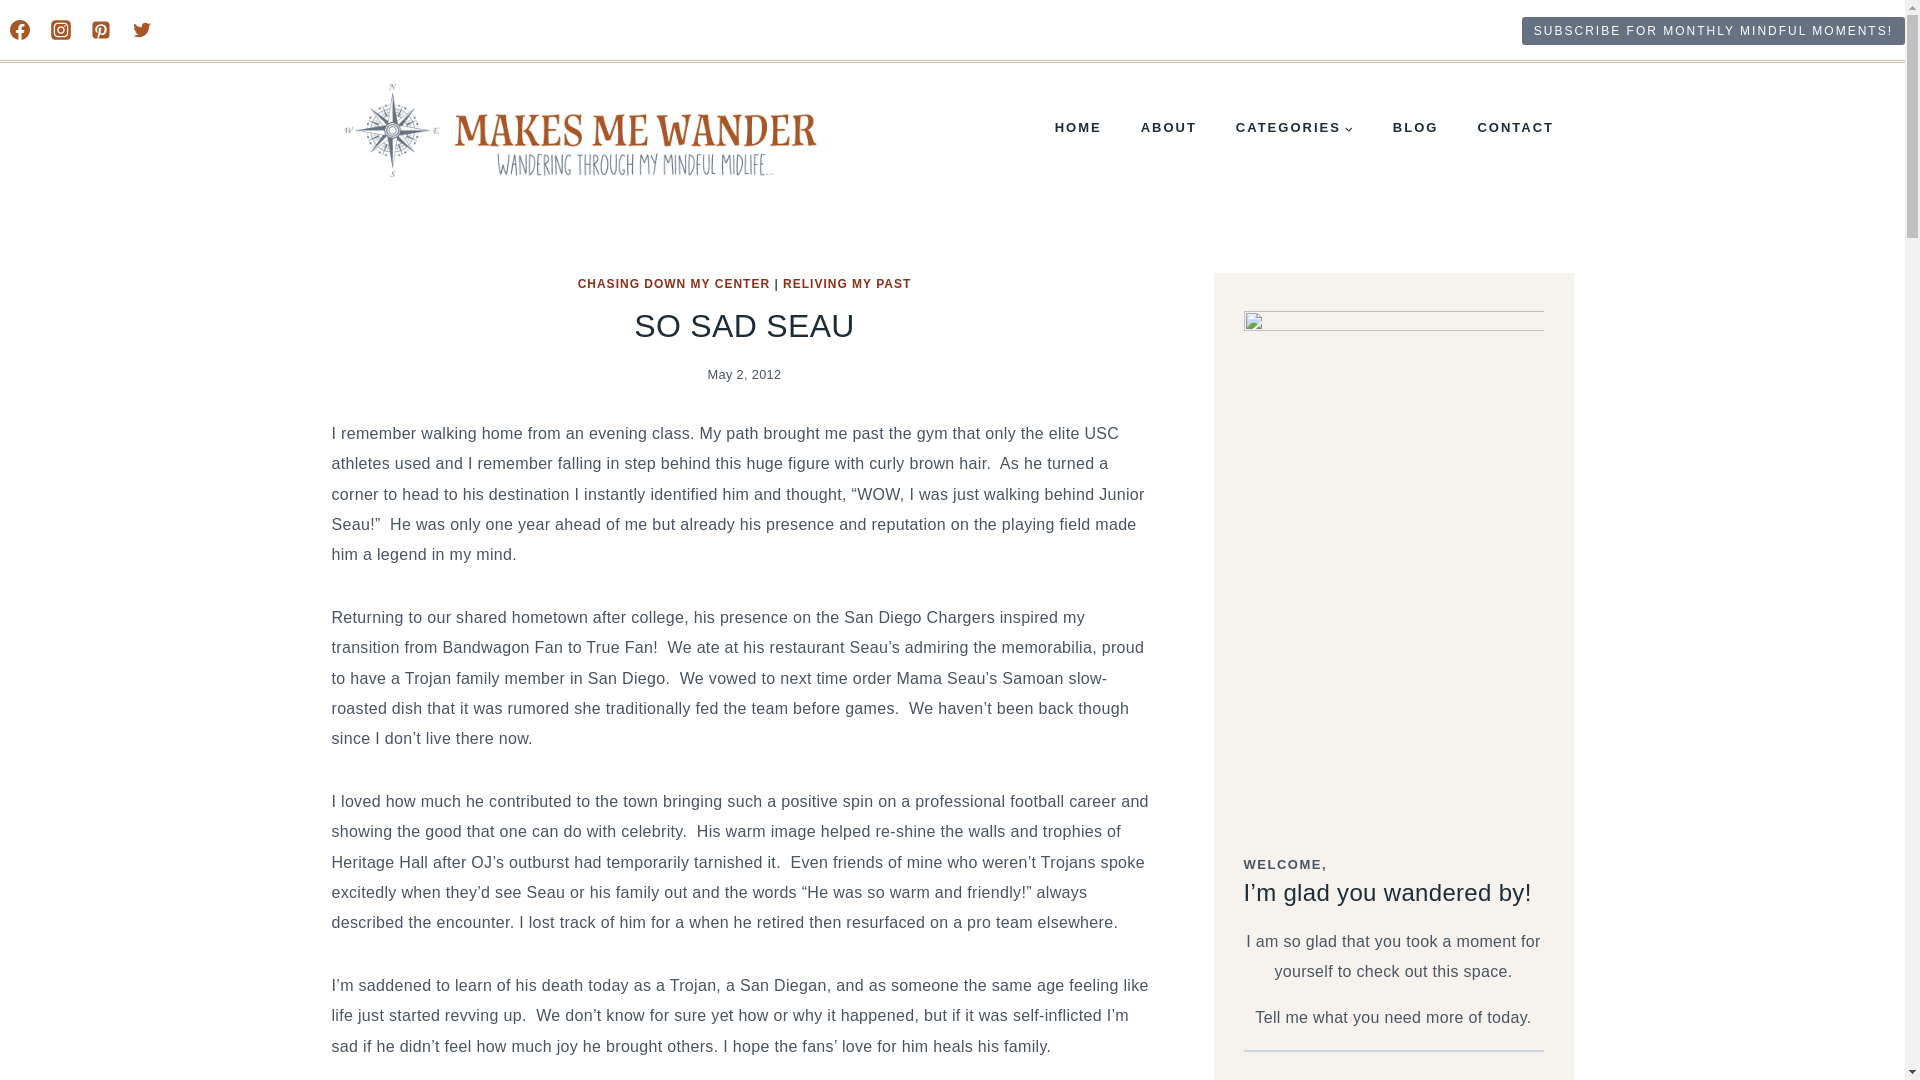 This screenshot has width=1920, height=1080. I want to click on CONTACT, so click(1516, 128).